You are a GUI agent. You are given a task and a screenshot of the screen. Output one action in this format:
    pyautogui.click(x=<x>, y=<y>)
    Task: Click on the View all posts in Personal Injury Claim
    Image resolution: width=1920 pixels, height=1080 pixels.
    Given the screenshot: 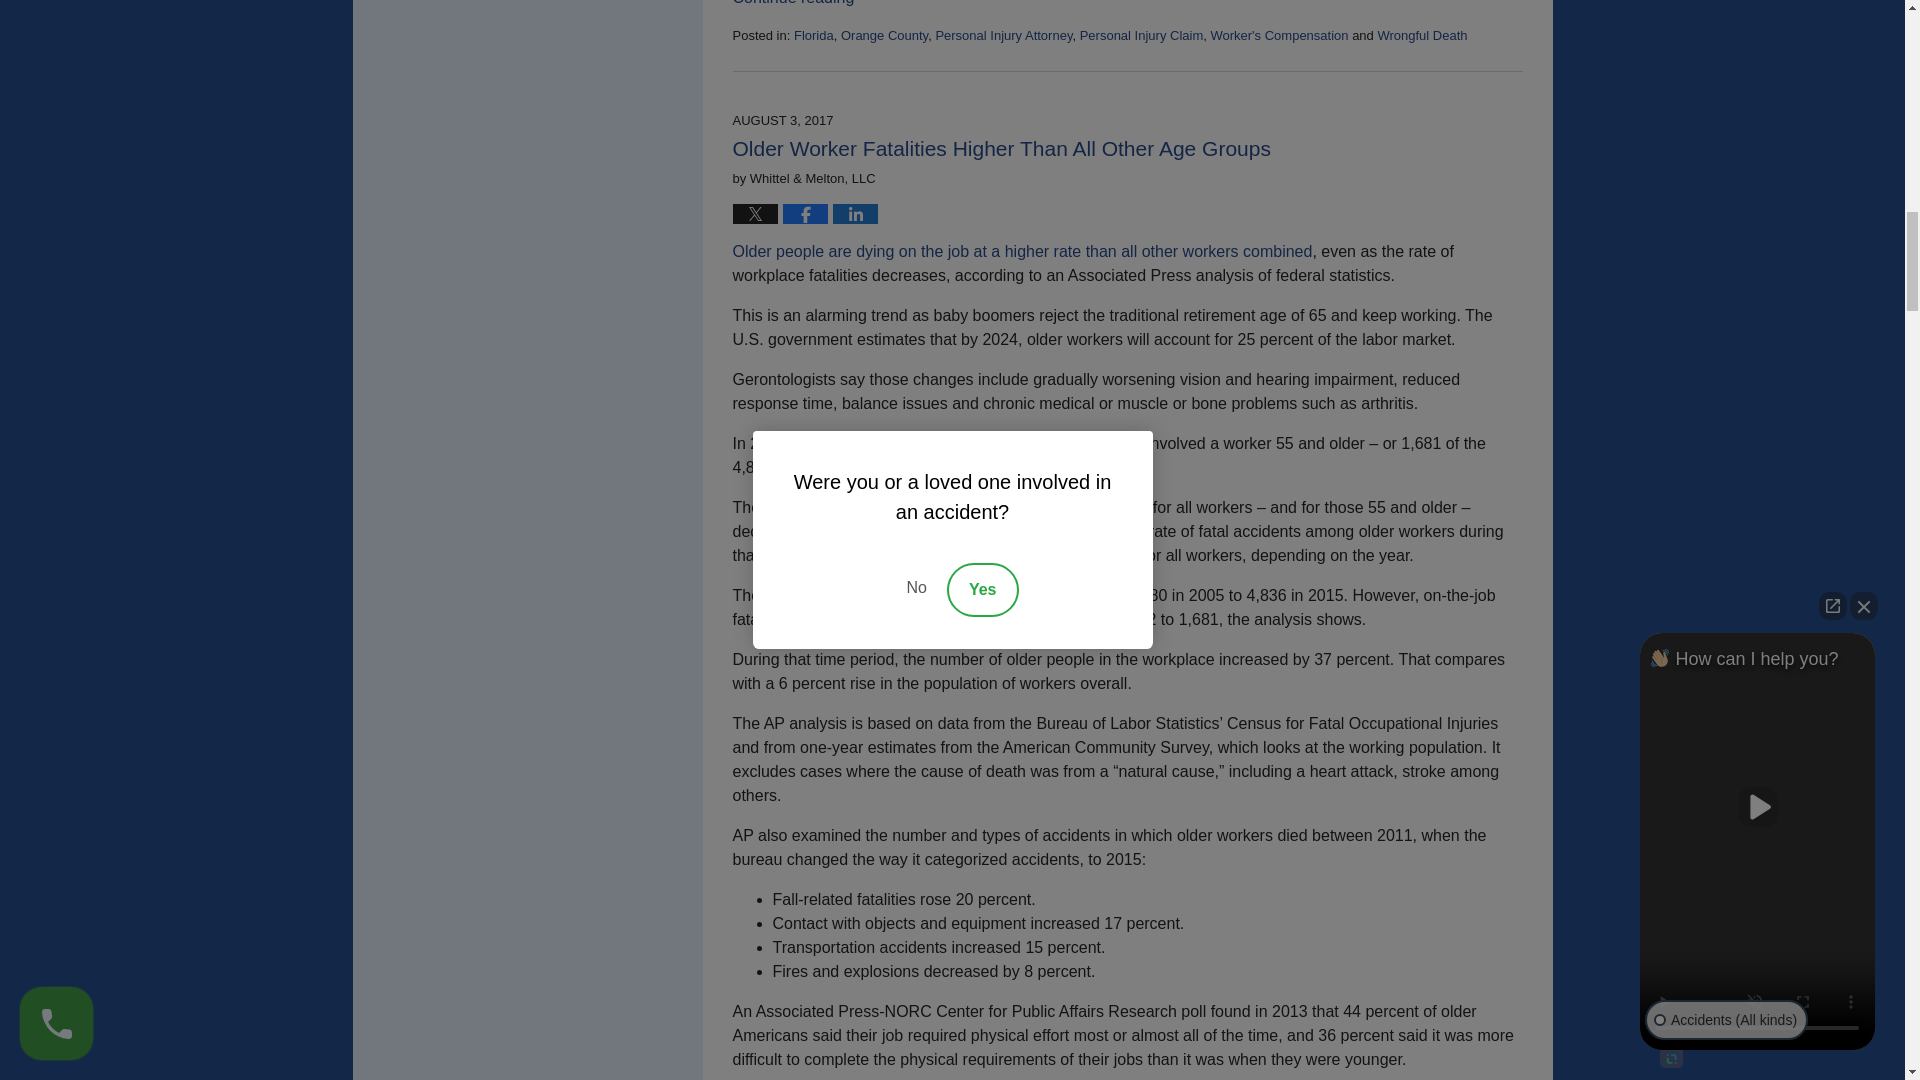 What is the action you would take?
    pyautogui.click(x=1141, y=36)
    